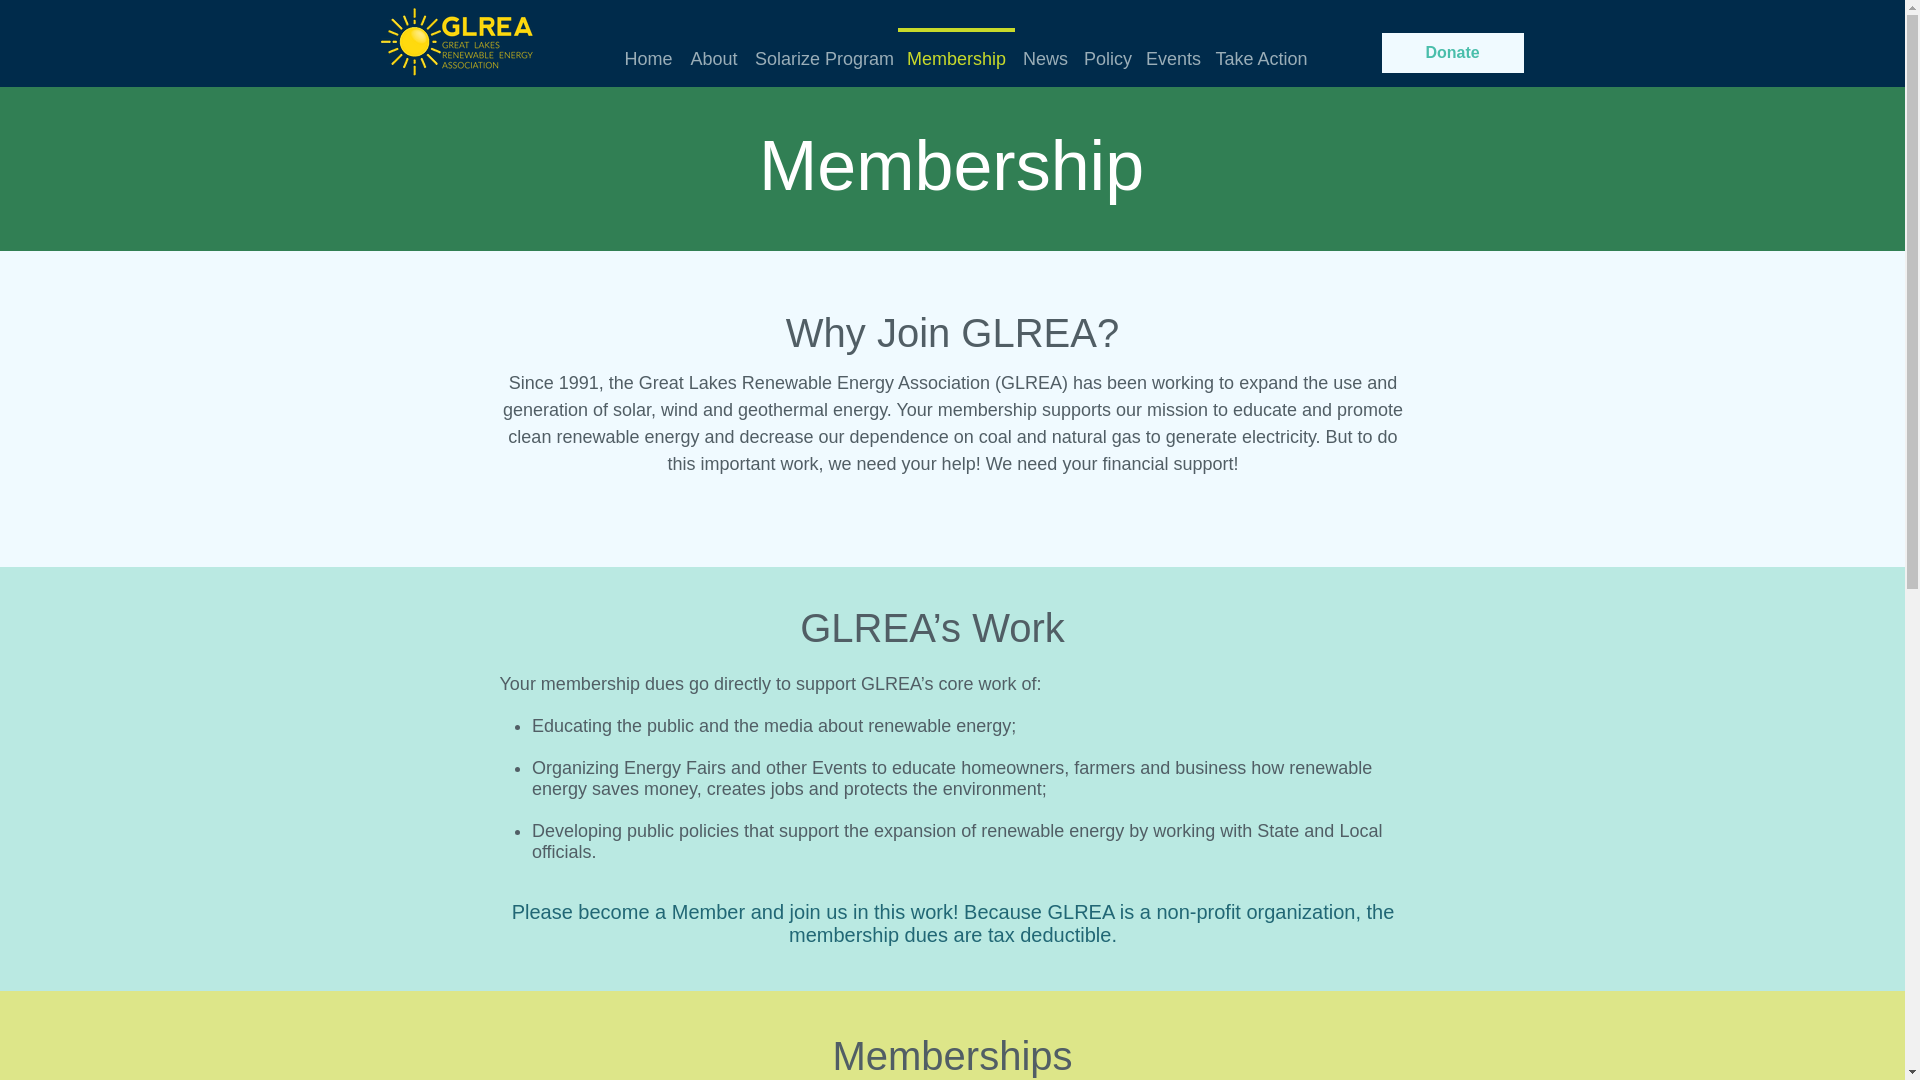  What do you see at coordinates (648, 50) in the screenshot?
I see `Home` at bounding box center [648, 50].